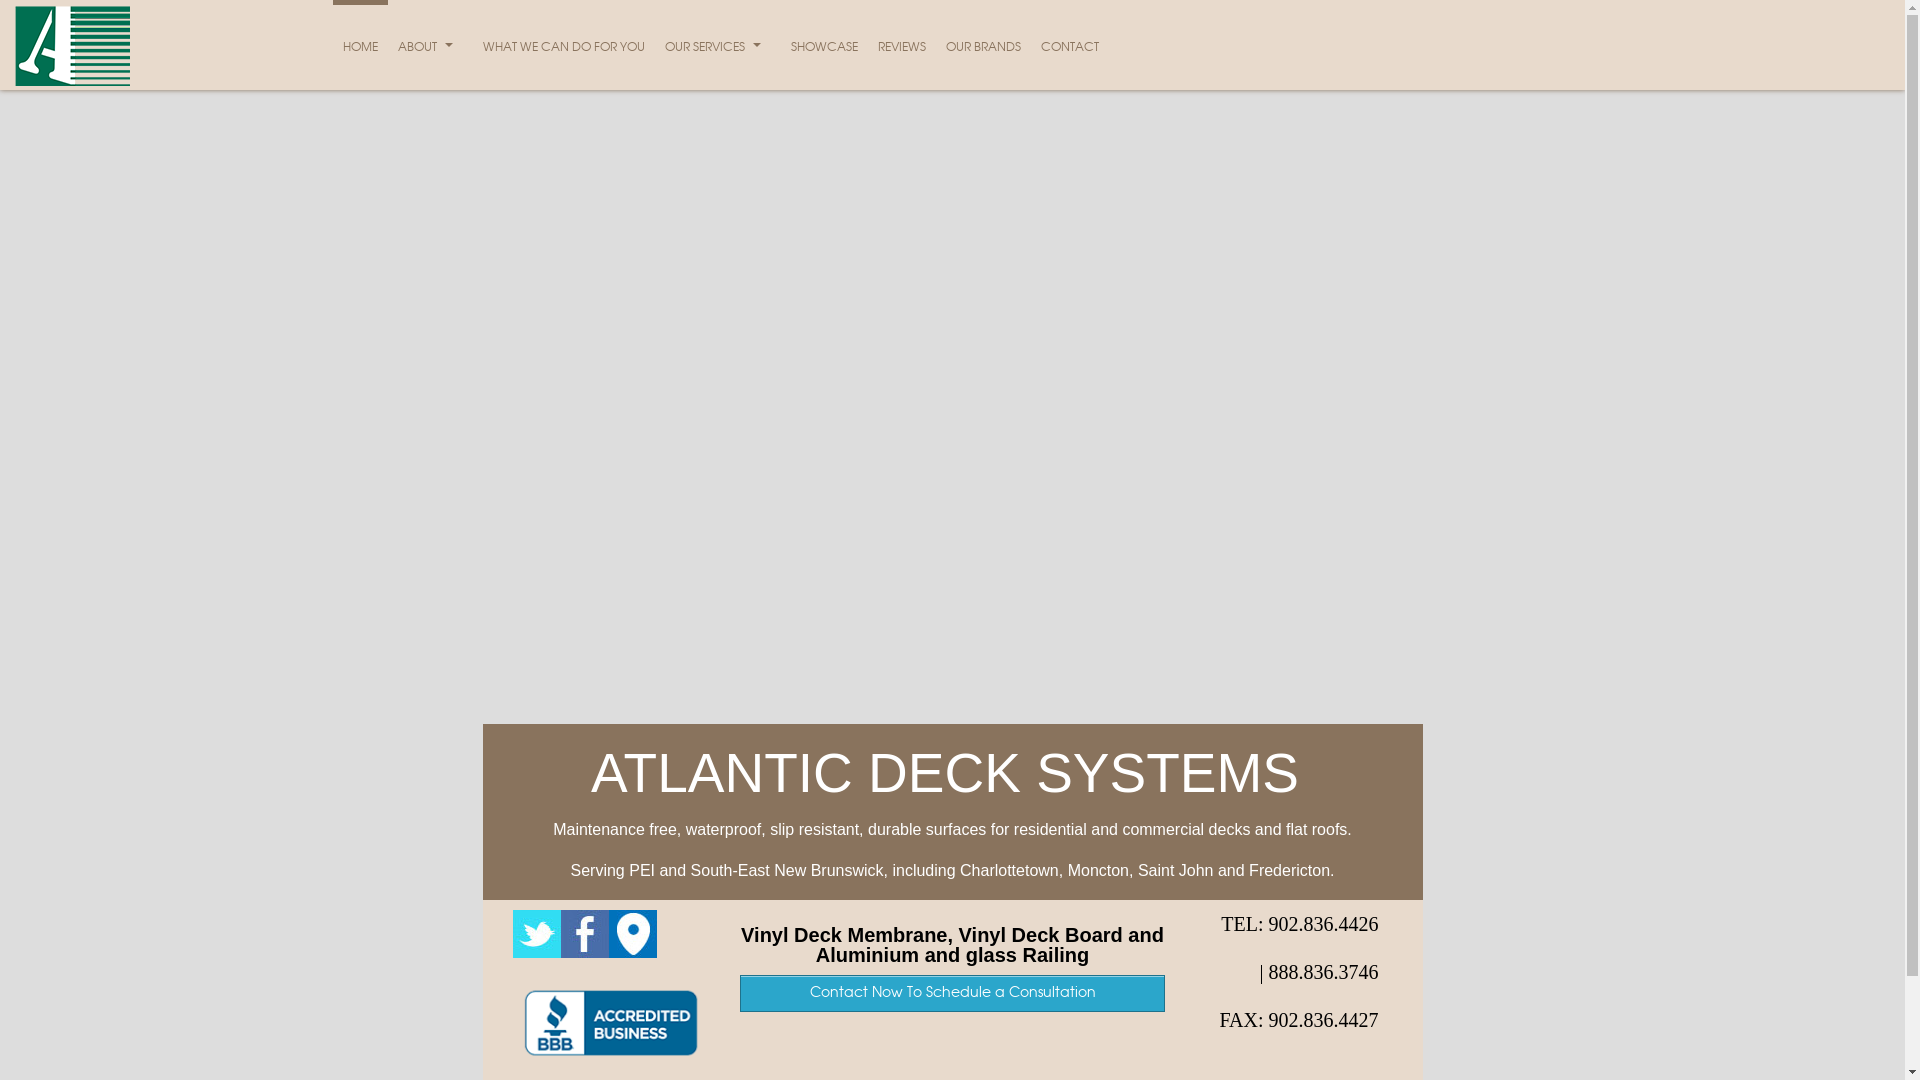 The image size is (1920, 1080). Describe the element at coordinates (824, 48) in the screenshot. I see `SHOWCASE` at that location.